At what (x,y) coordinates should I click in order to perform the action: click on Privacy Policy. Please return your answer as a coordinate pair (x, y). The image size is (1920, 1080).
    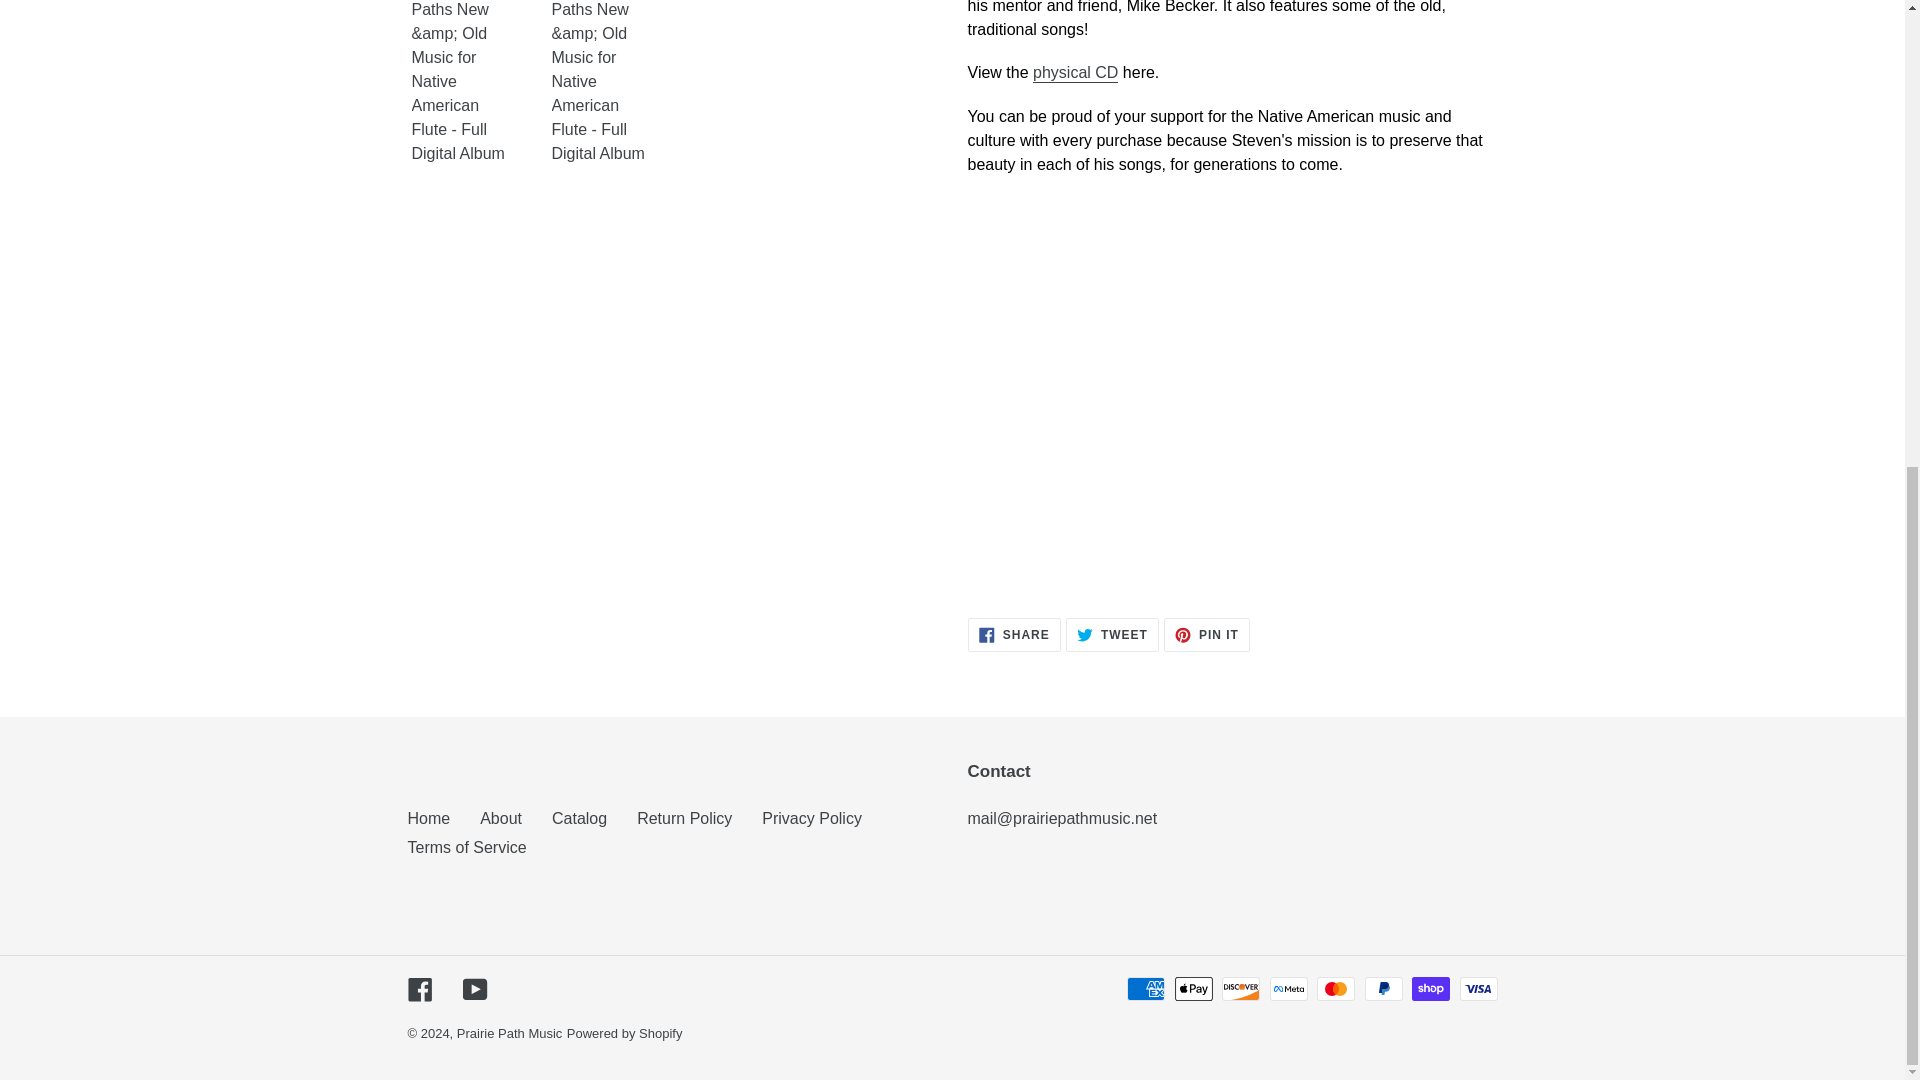
    Looking at the image, I should click on (1074, 73).